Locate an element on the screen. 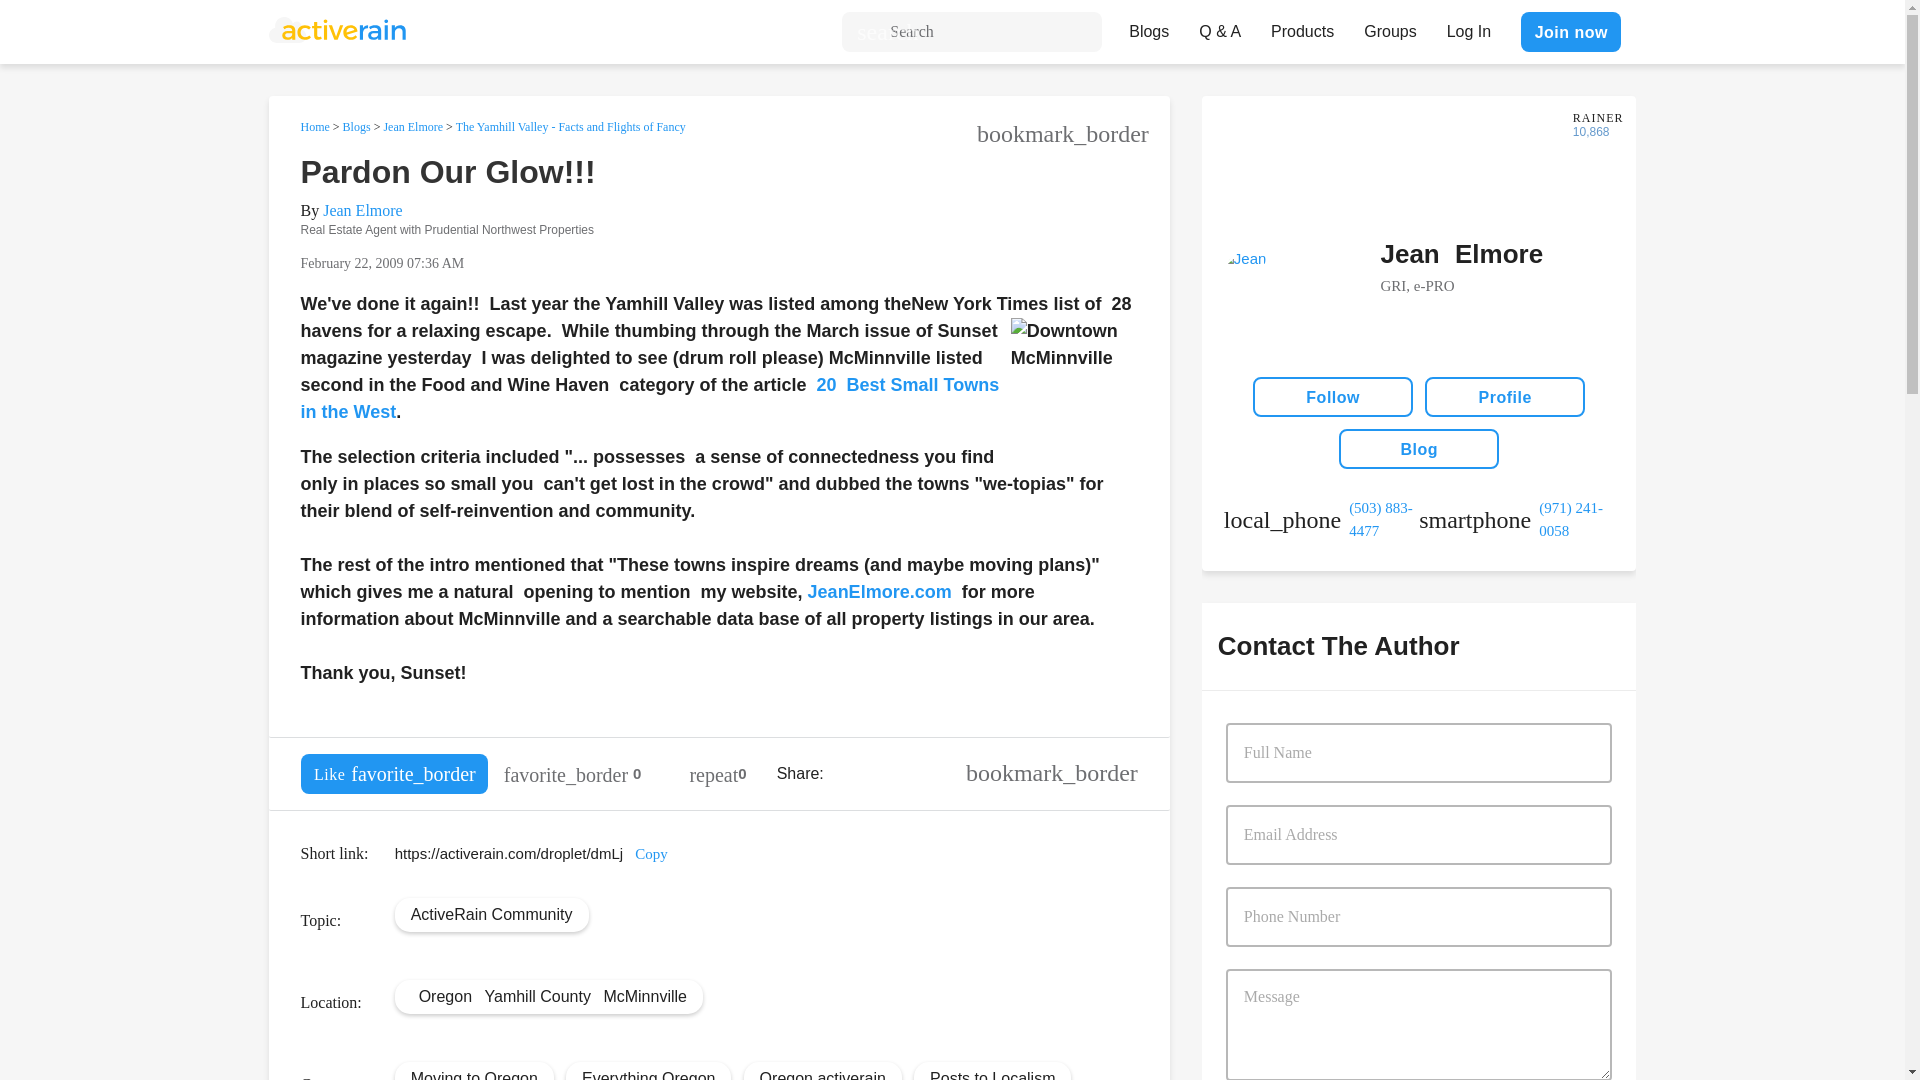 This screenshot has height=1080, width=1920. Yamhill County is located at coordinates (536, 996).